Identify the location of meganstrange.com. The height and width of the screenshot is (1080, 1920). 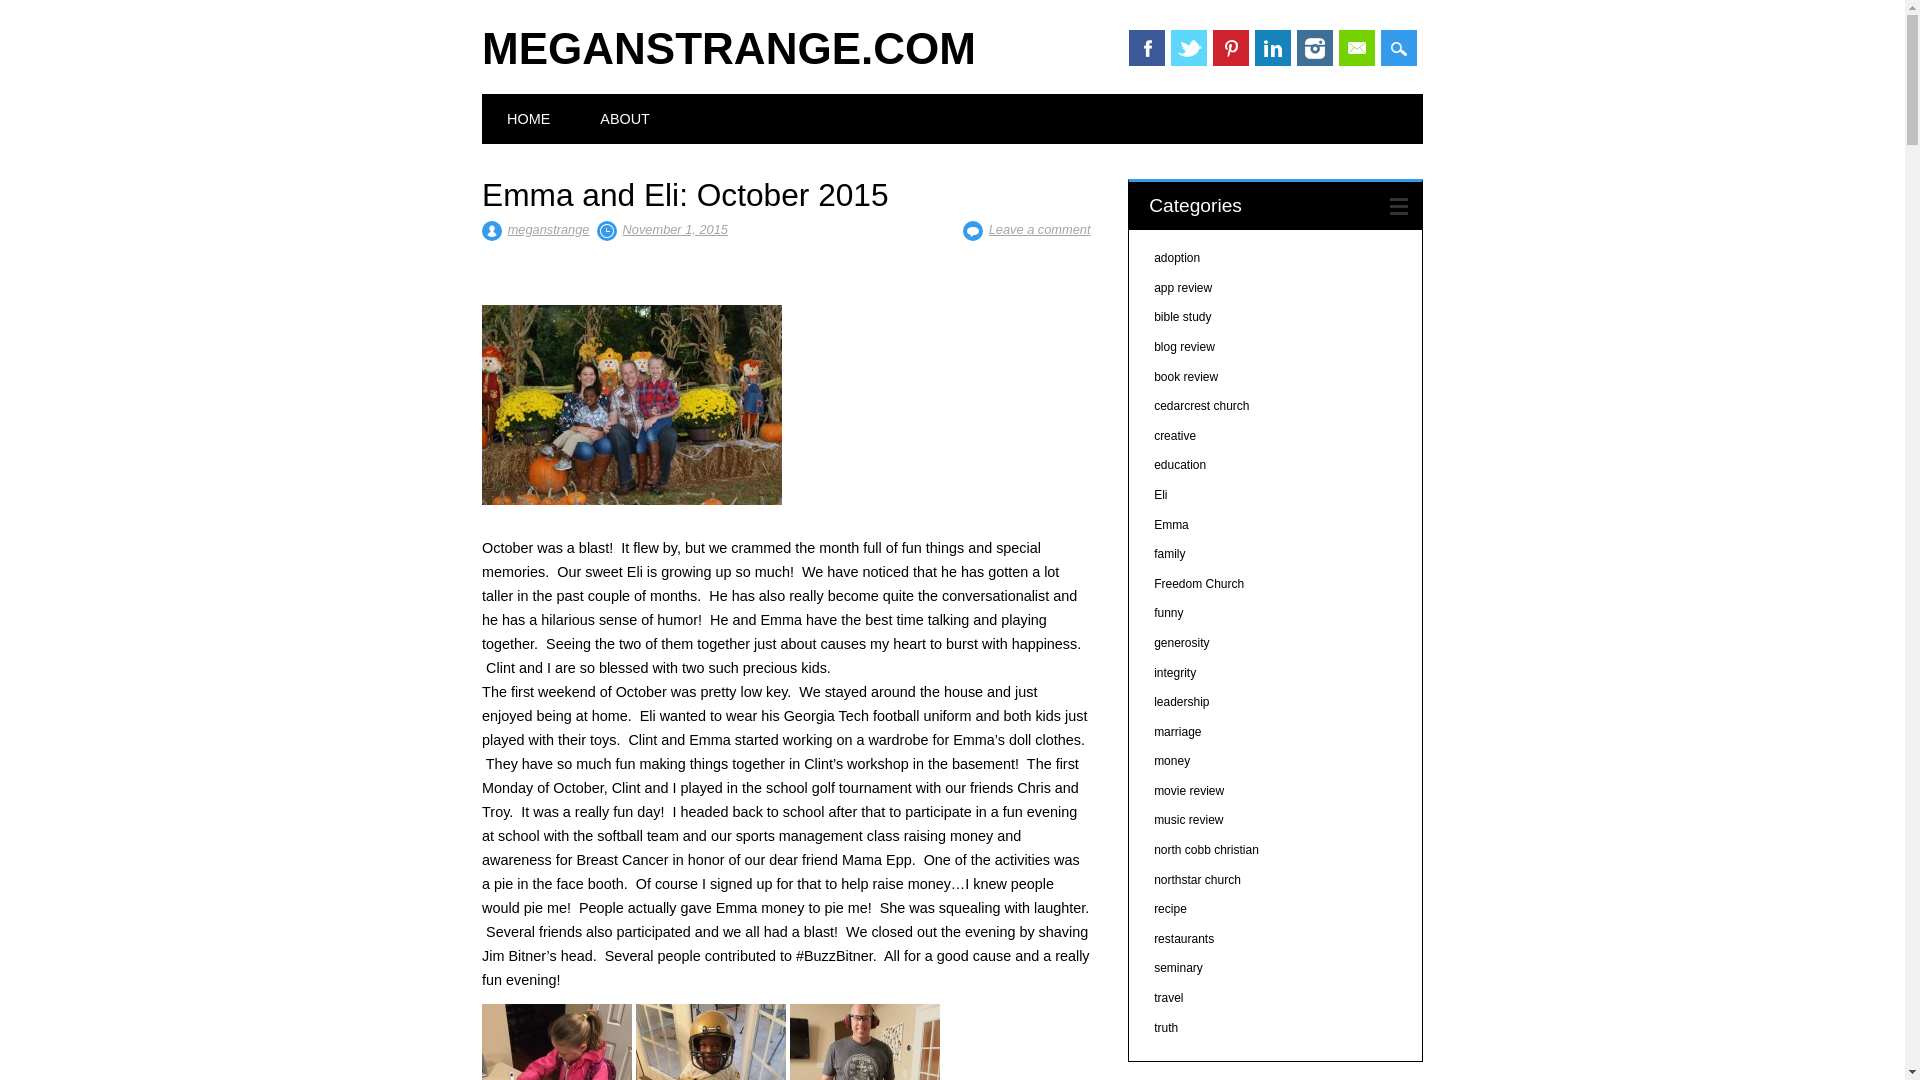
(728, 48).